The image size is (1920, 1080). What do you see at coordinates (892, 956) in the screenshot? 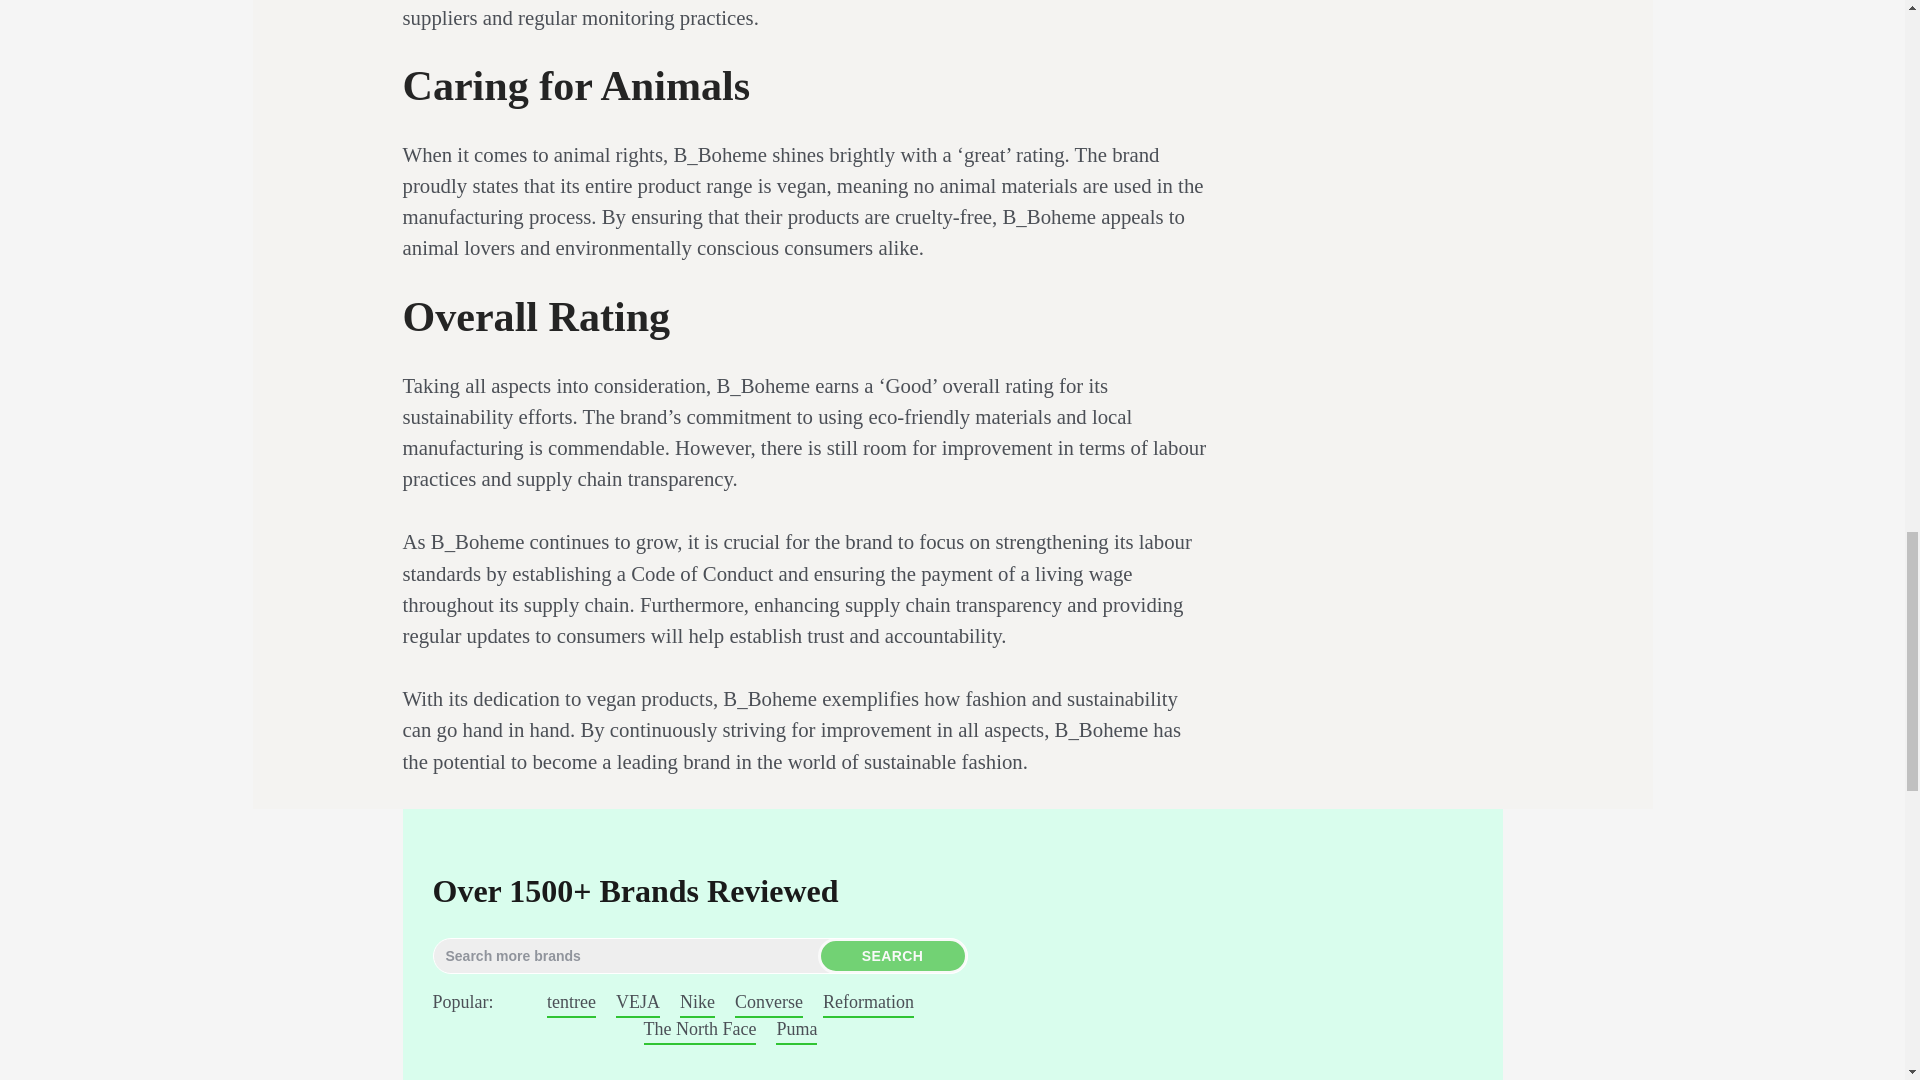
I see `SEARCH` at bounding box center [892, 956].